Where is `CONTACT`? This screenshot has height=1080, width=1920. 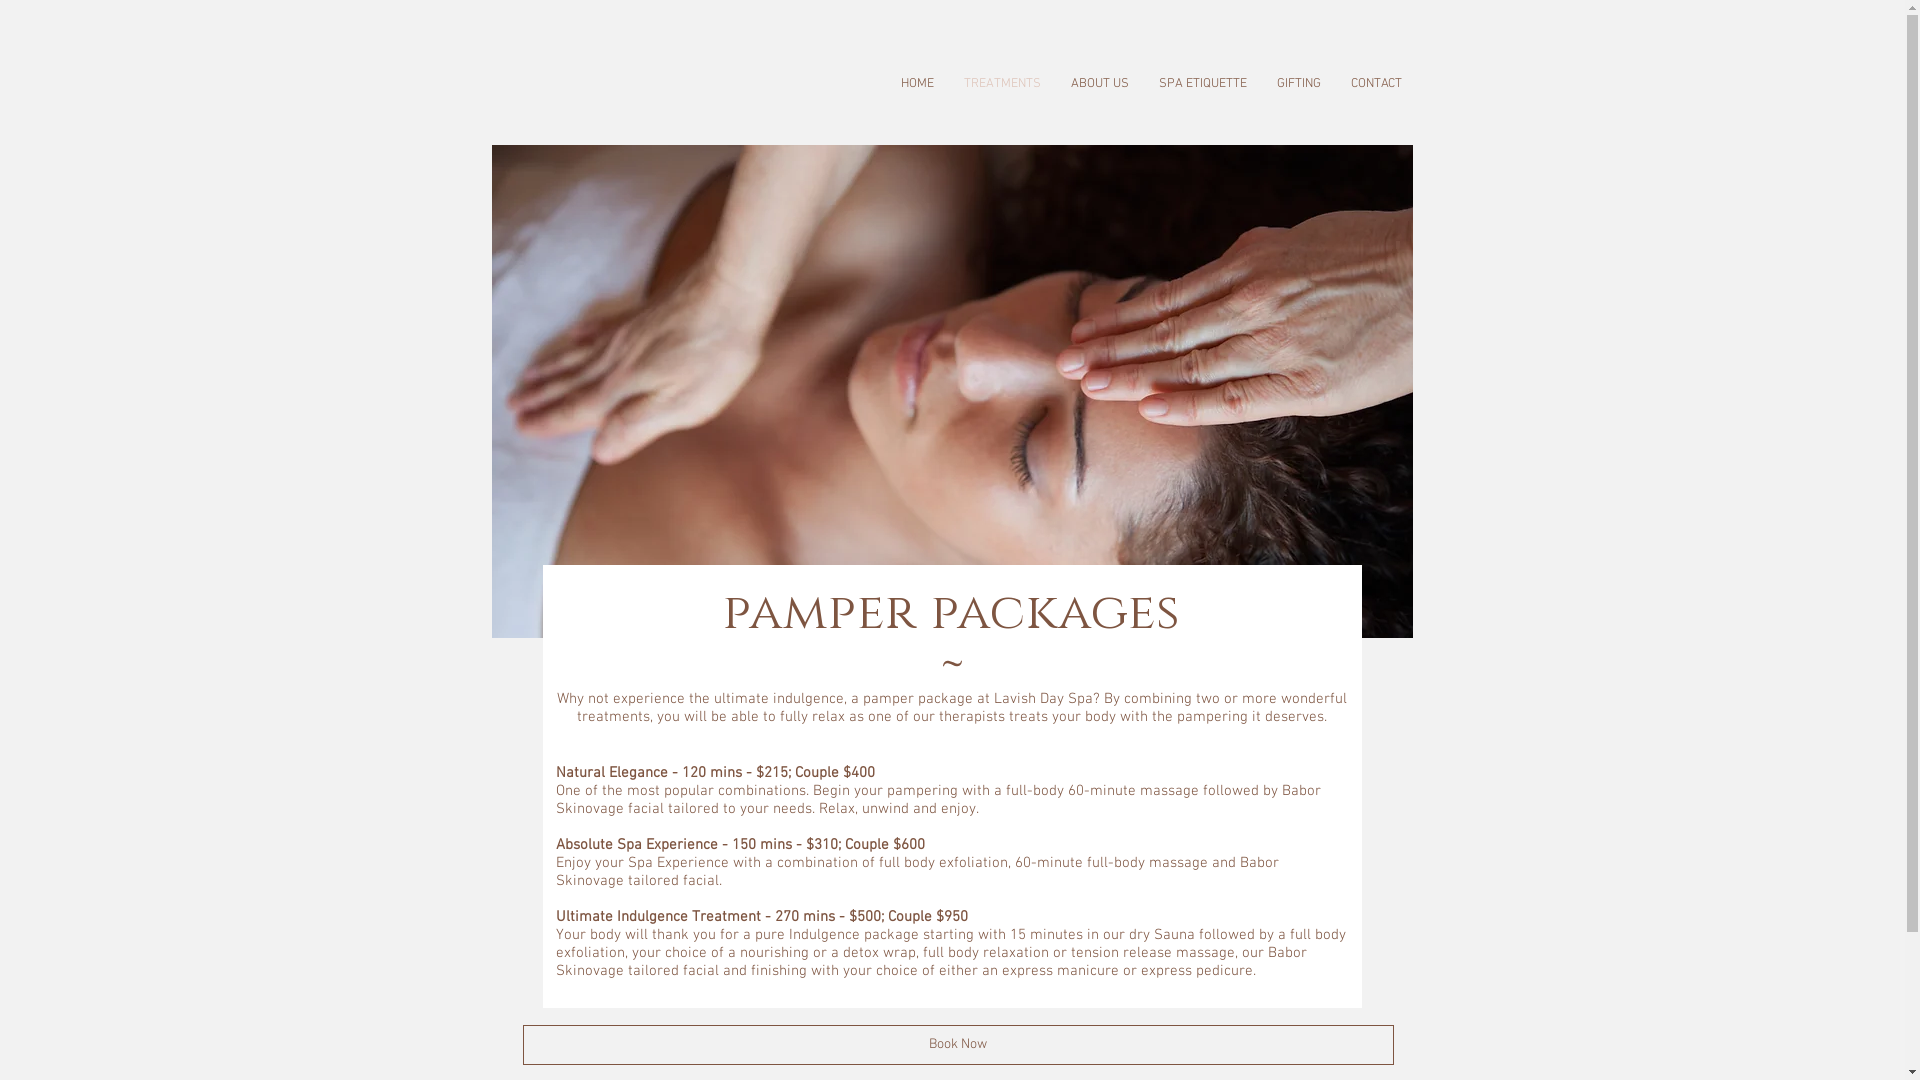
CONTACT is located at coordinates (1376, 84).